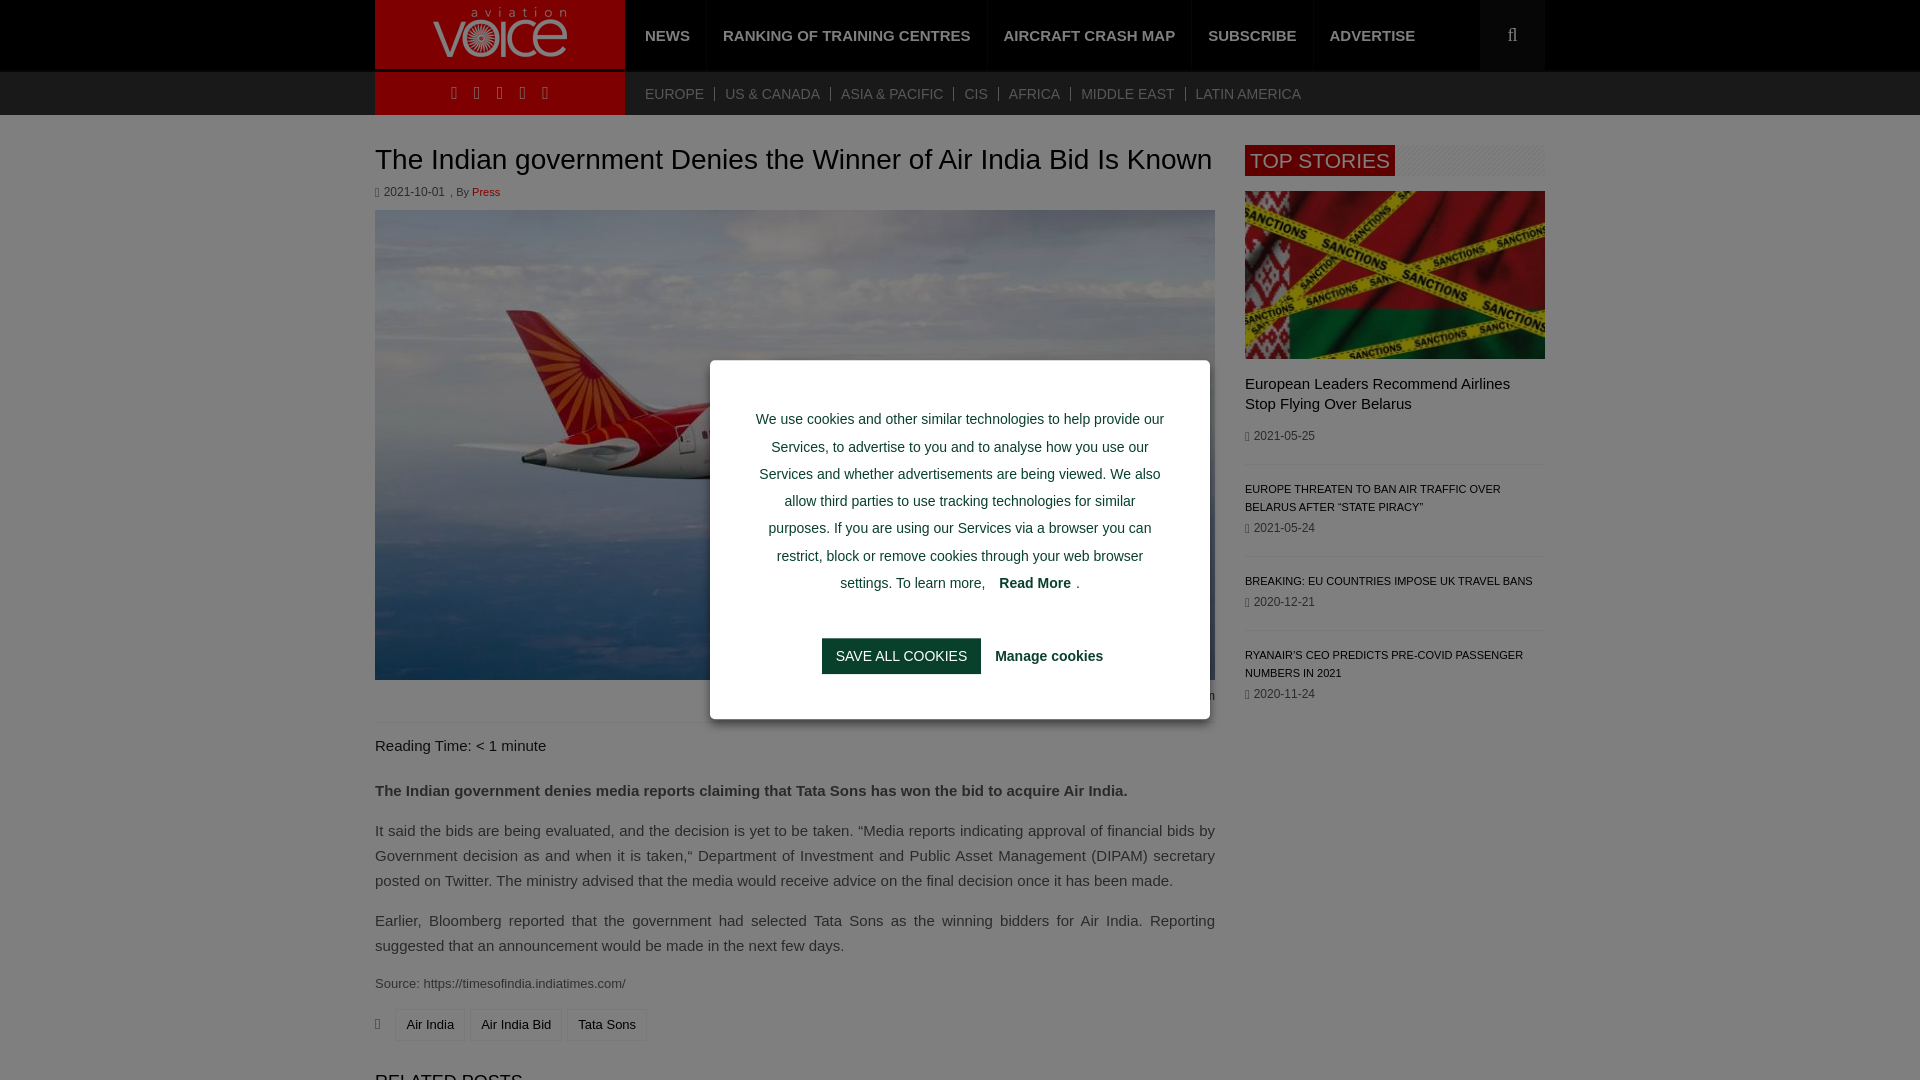 This screenshot has height=1080, width=1920. Describe the element at coordinates (1252, 35) in the screenshot. I see `SUBSCRIBE` at that location.